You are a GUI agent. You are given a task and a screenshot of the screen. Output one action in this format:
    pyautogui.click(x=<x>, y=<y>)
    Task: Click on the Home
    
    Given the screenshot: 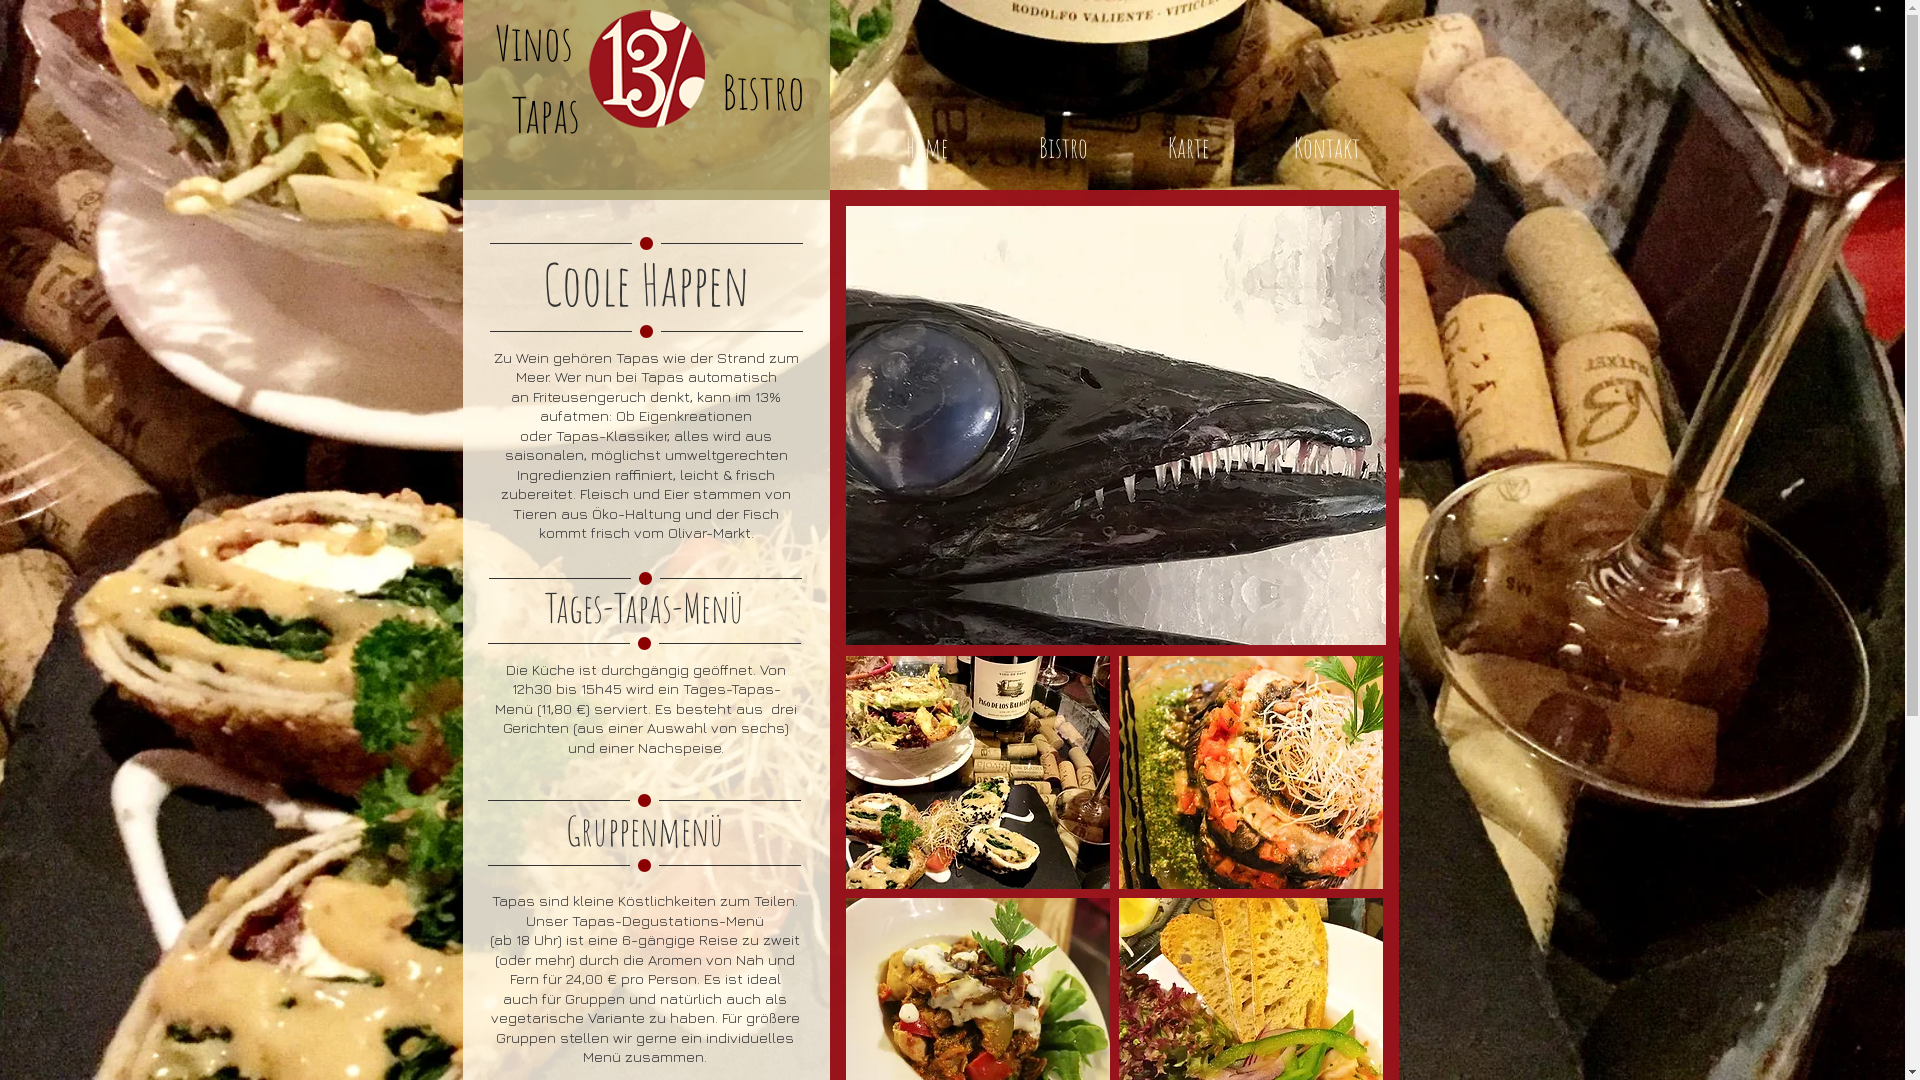 What is the action you would take?
    pyautogui.click(x=927, y=148)
    